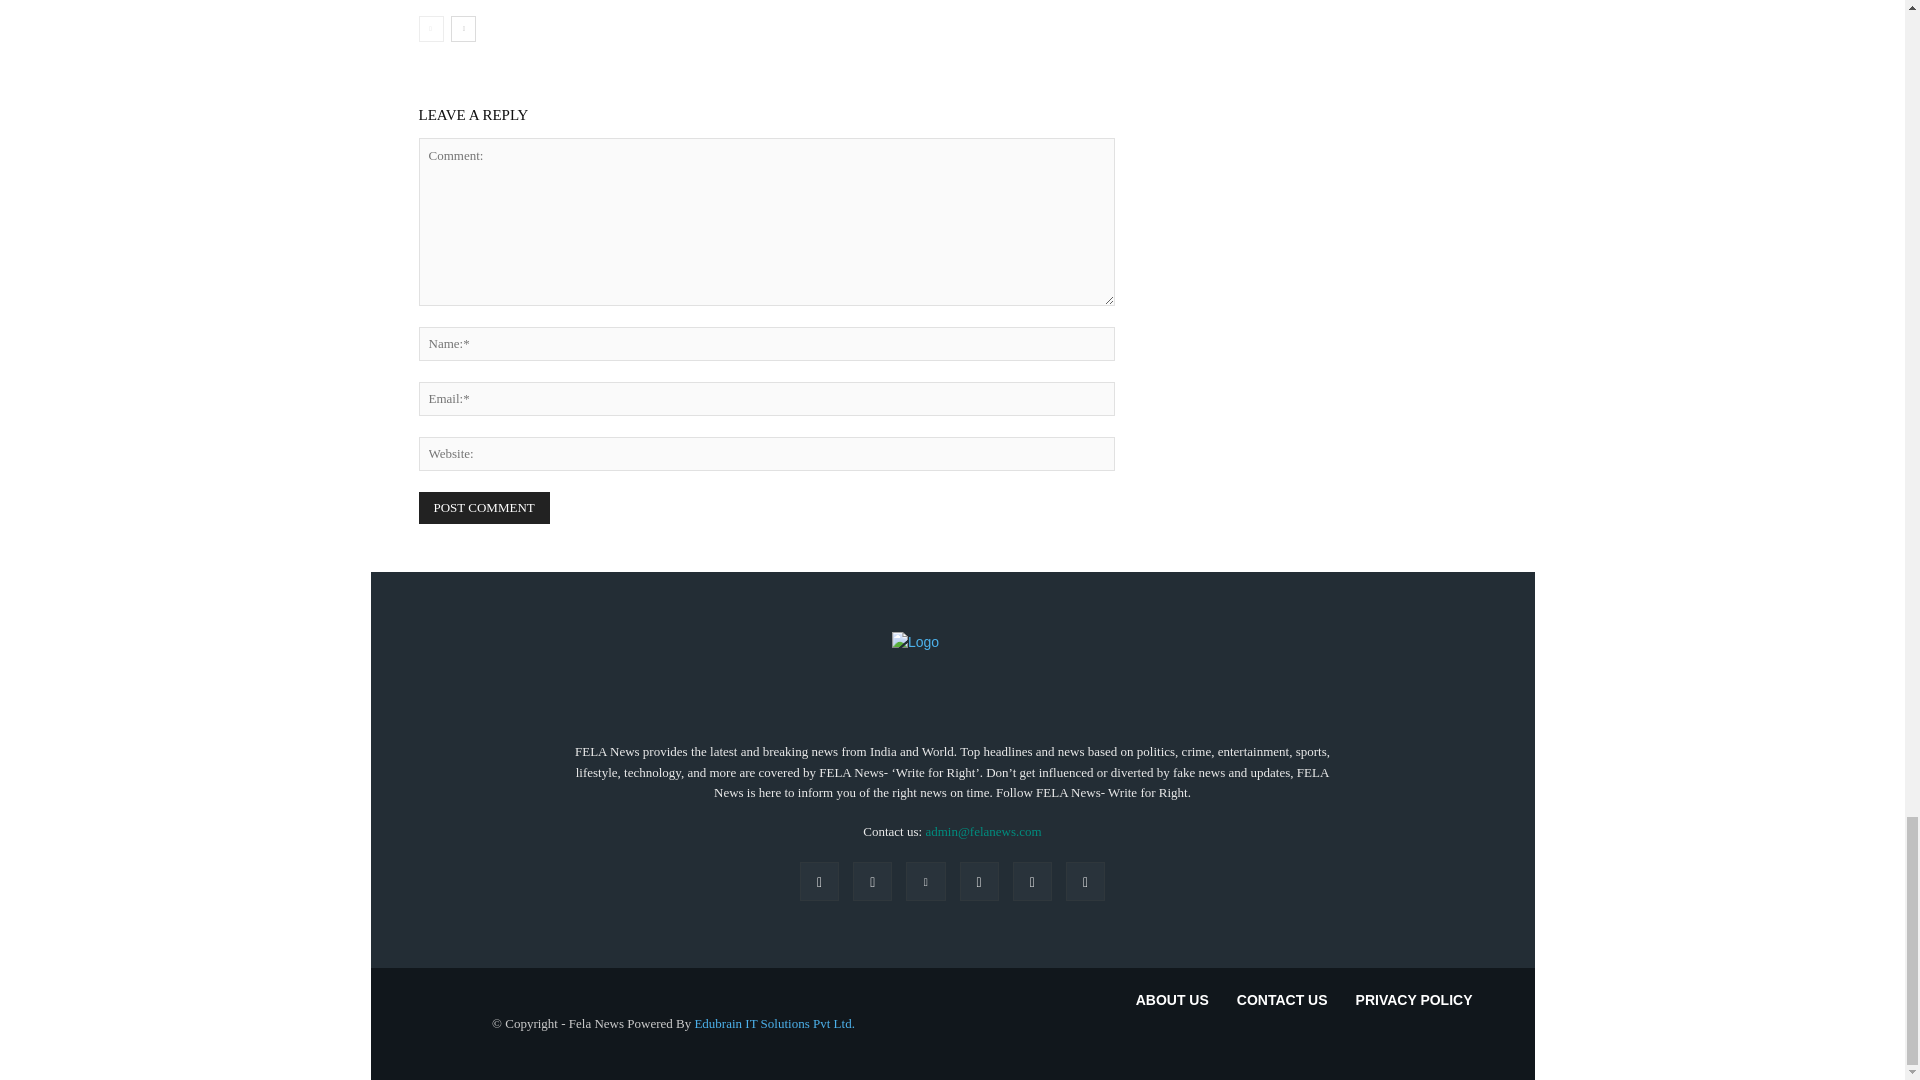  Describe the element at coordinates (484, 508) in the screenshot. I see `Post Comment` at that location.